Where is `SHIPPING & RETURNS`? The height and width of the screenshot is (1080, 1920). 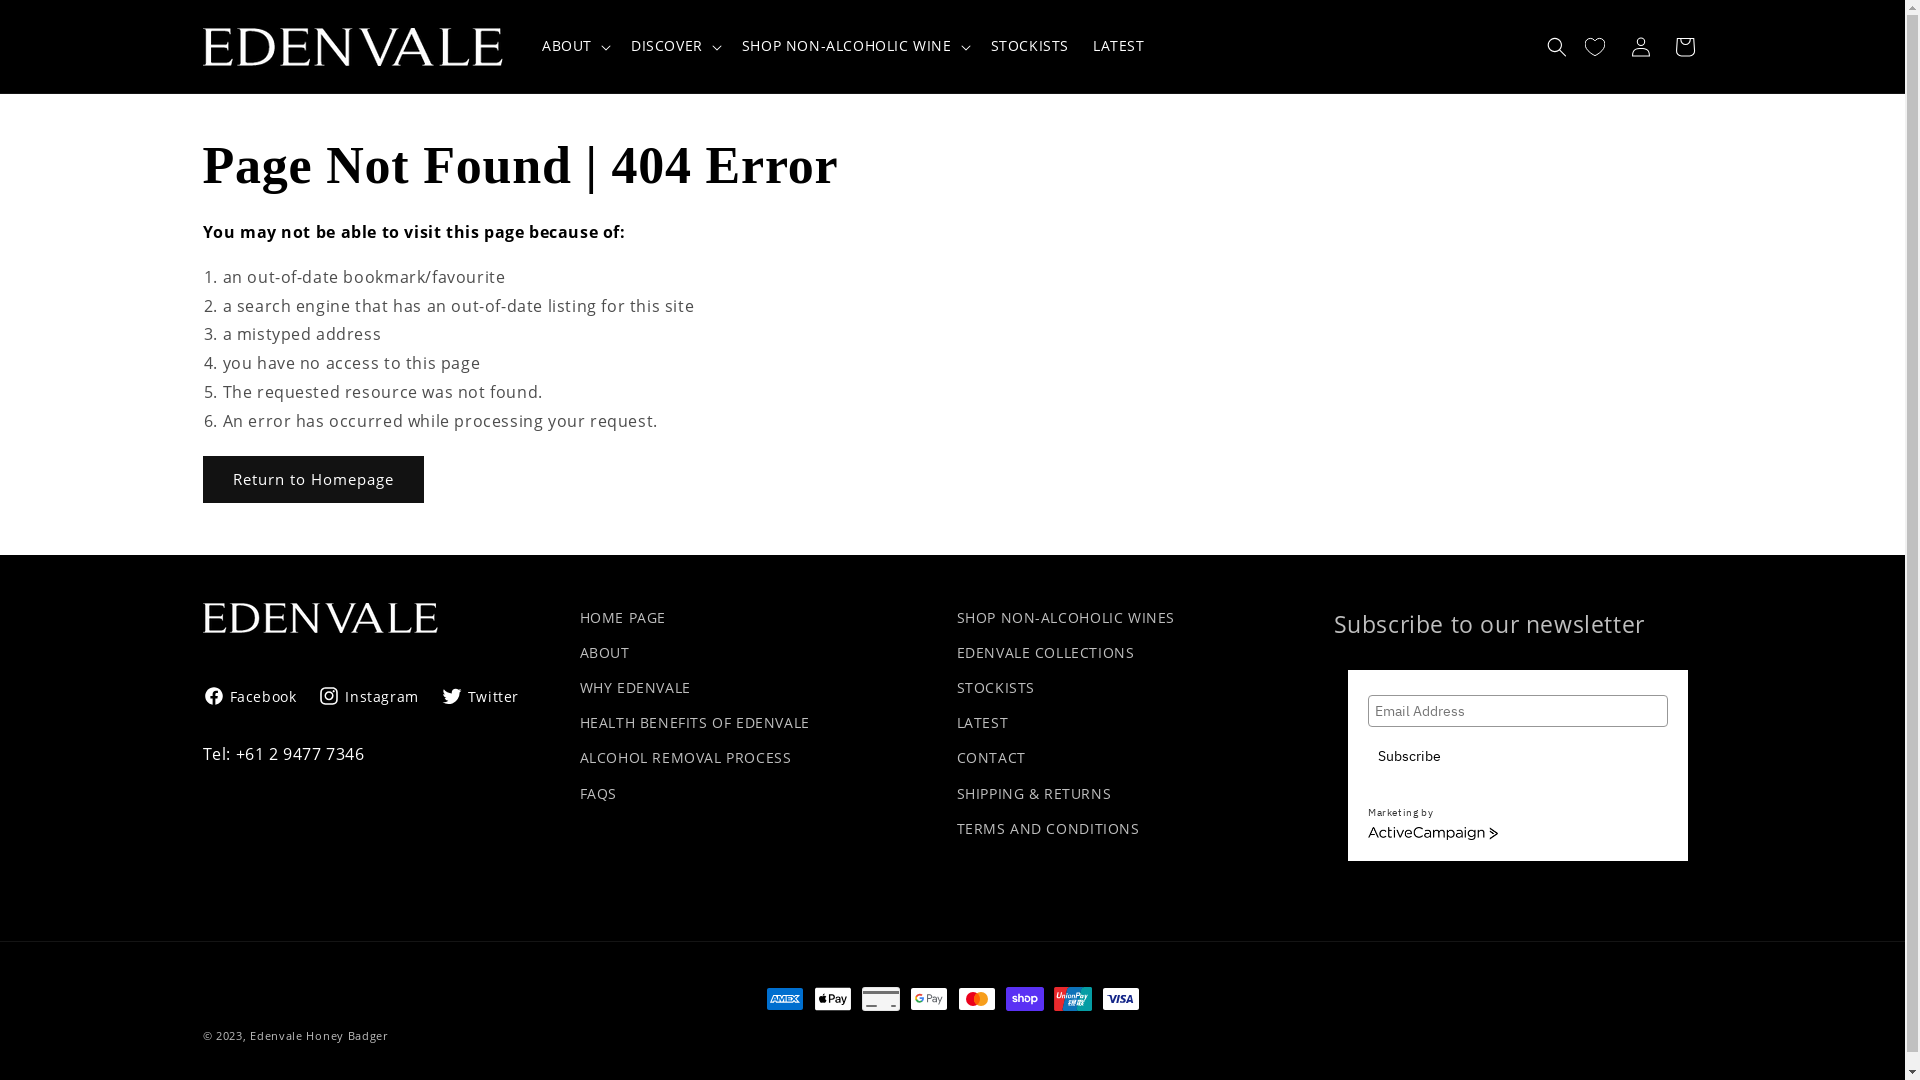 SHIPPING & RETURNS is located at coordinates (1034, 794).